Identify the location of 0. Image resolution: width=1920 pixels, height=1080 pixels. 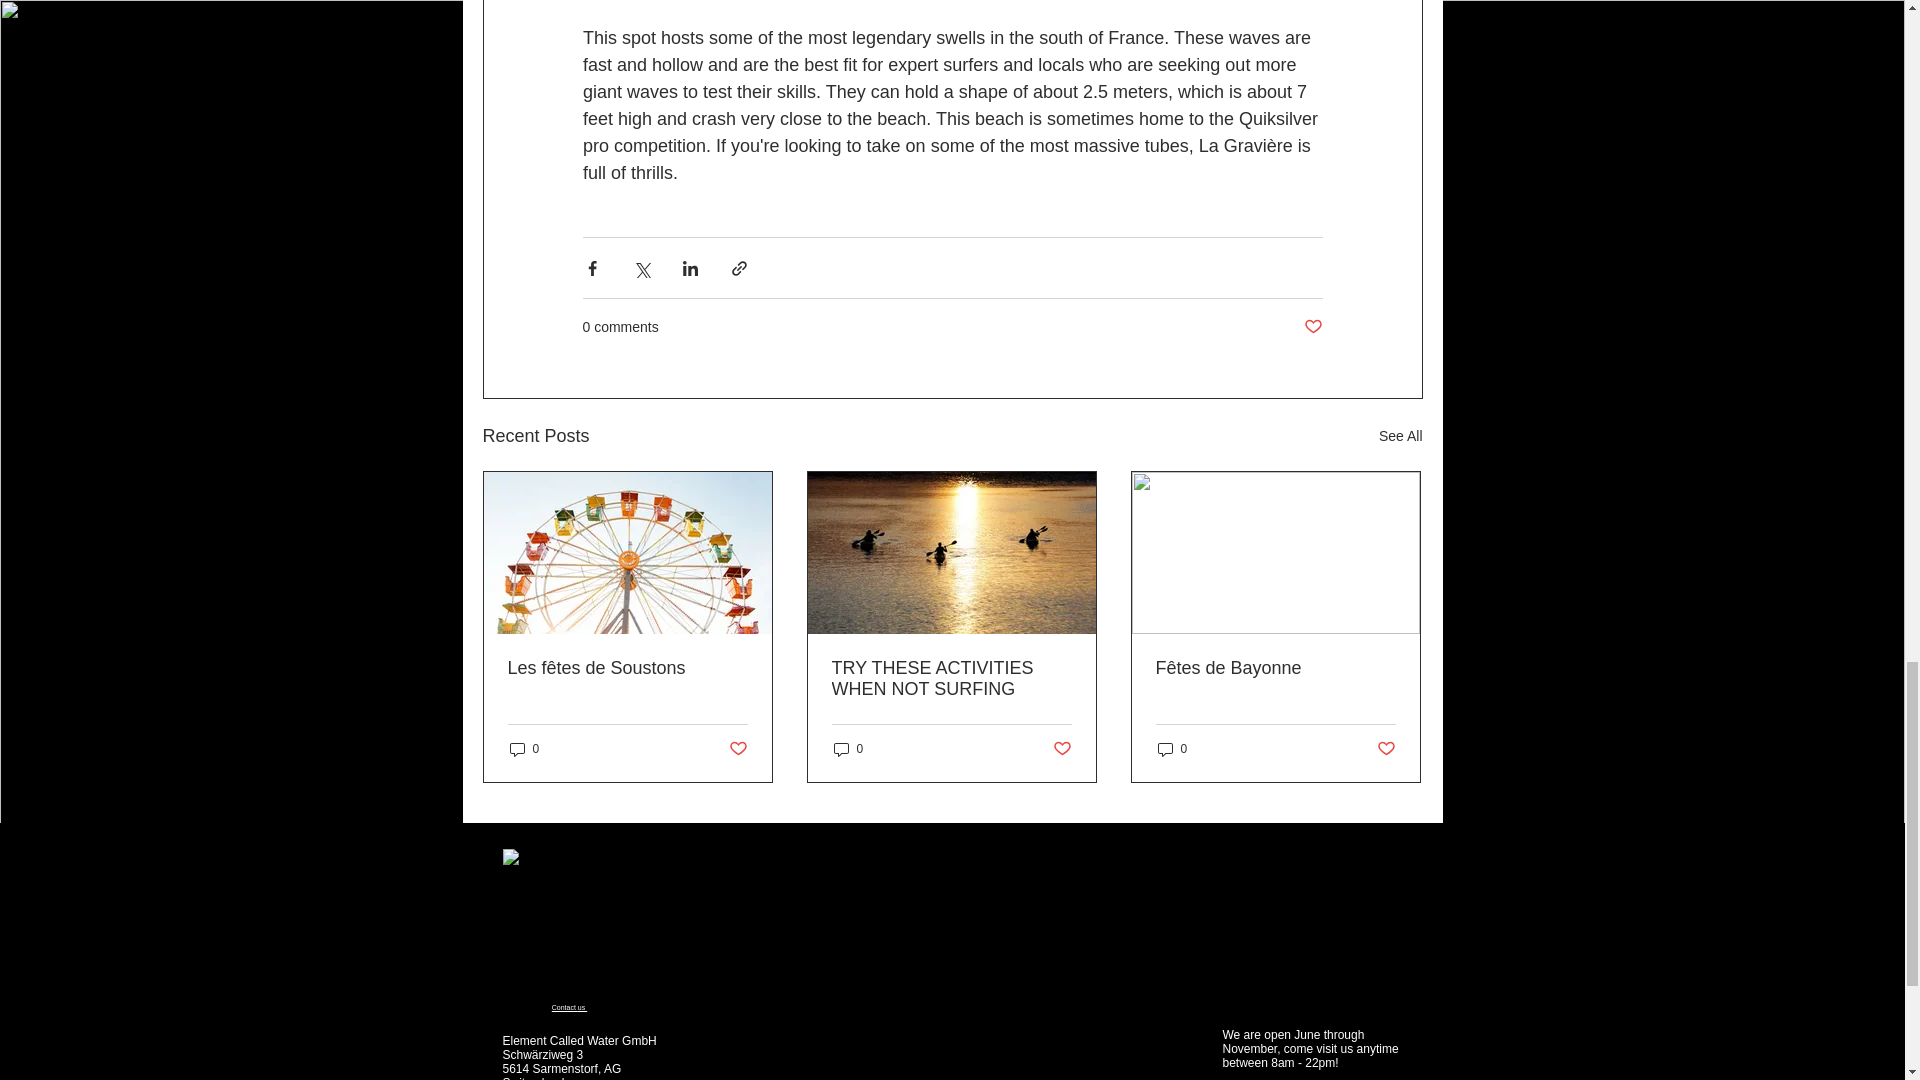
(524, 749).